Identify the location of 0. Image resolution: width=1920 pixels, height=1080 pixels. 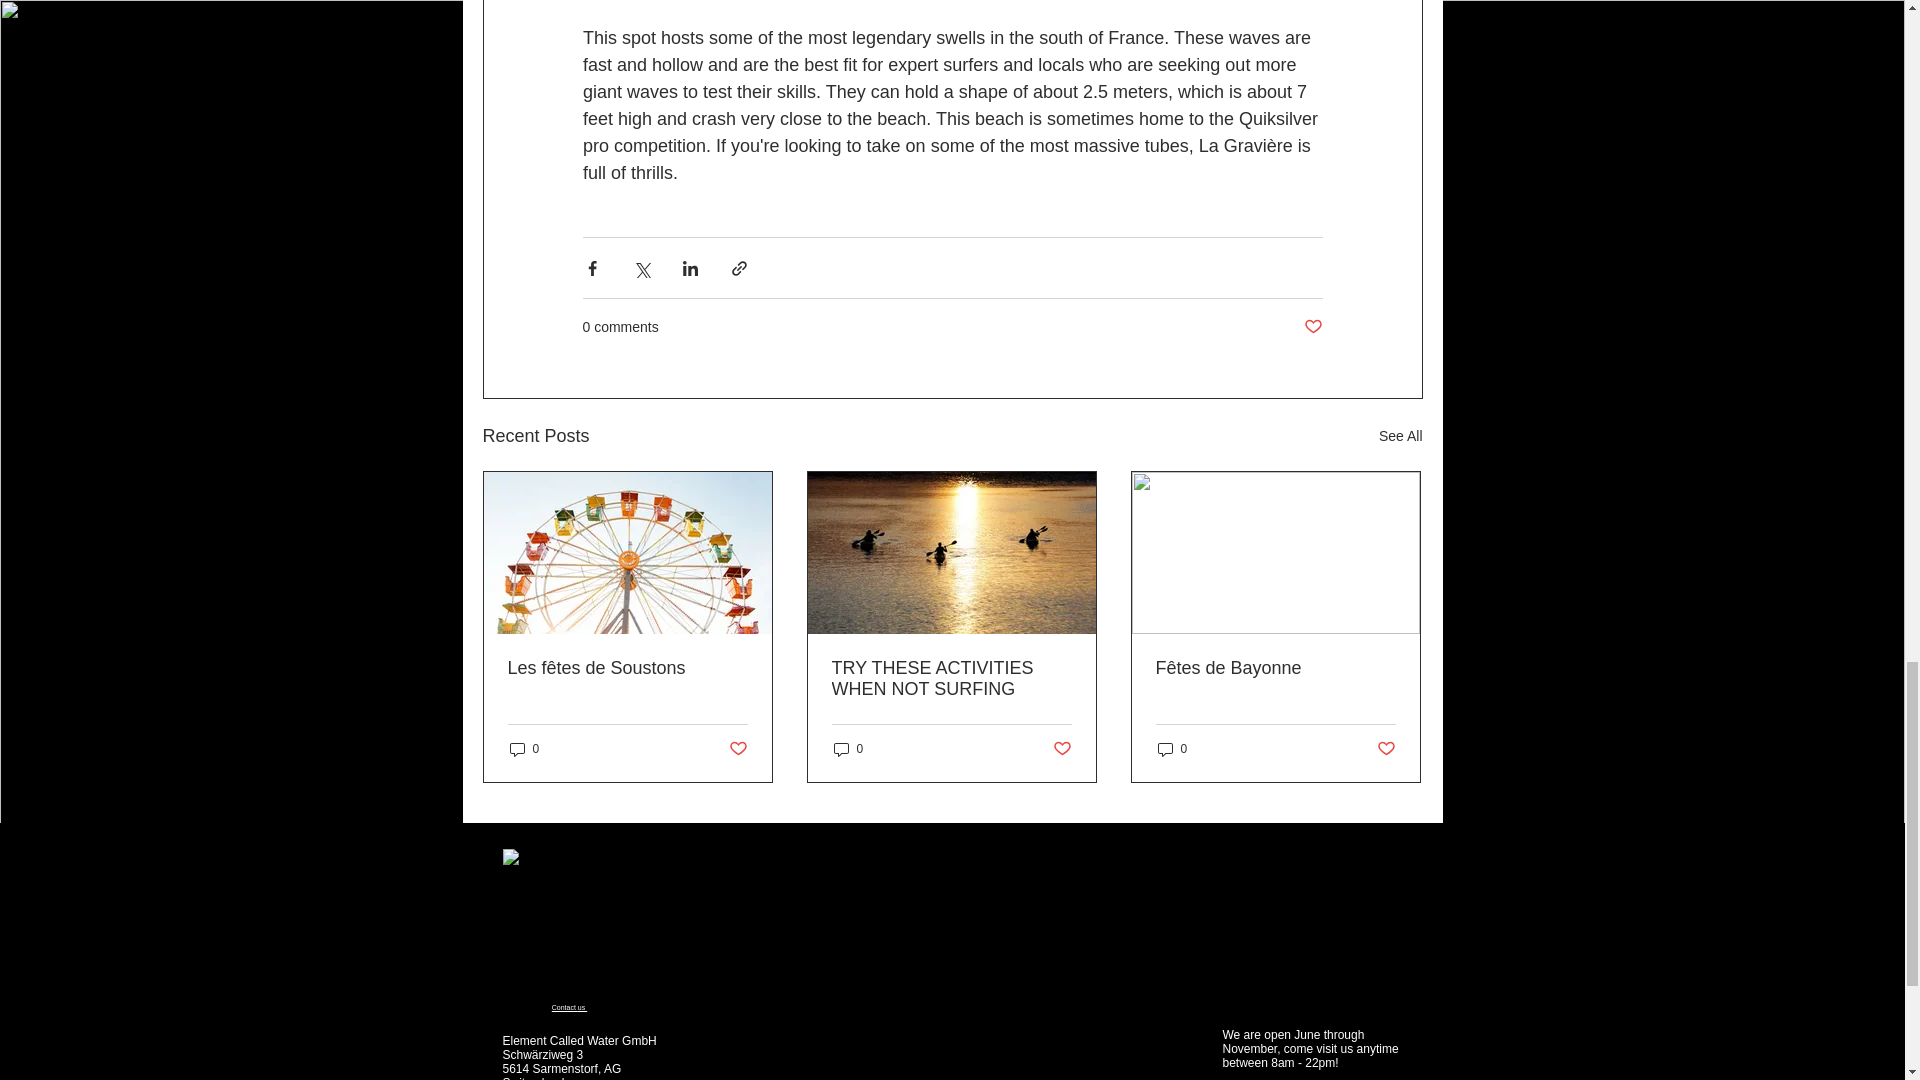
(524, 749).